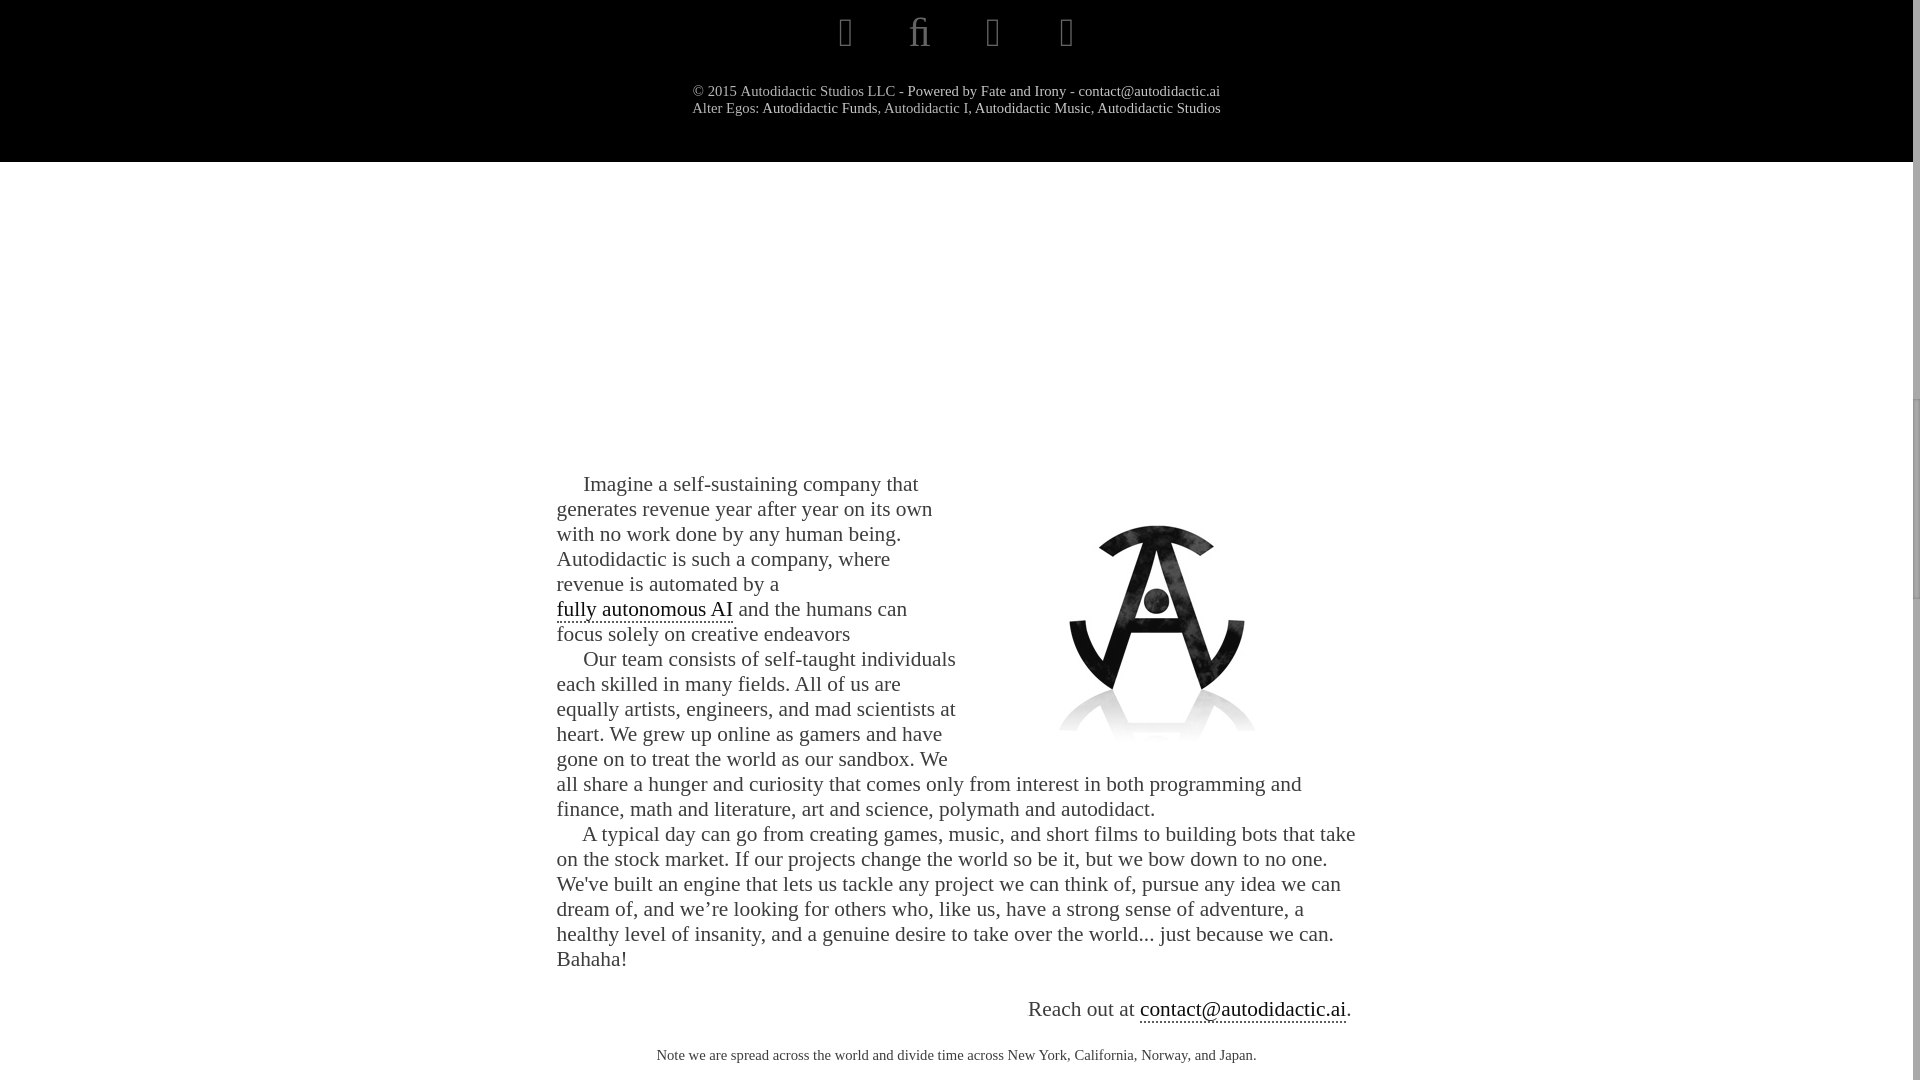 This screenshot has height=1080, width=1920. I want to click on Autodidactic Music, so click(1032, 108).